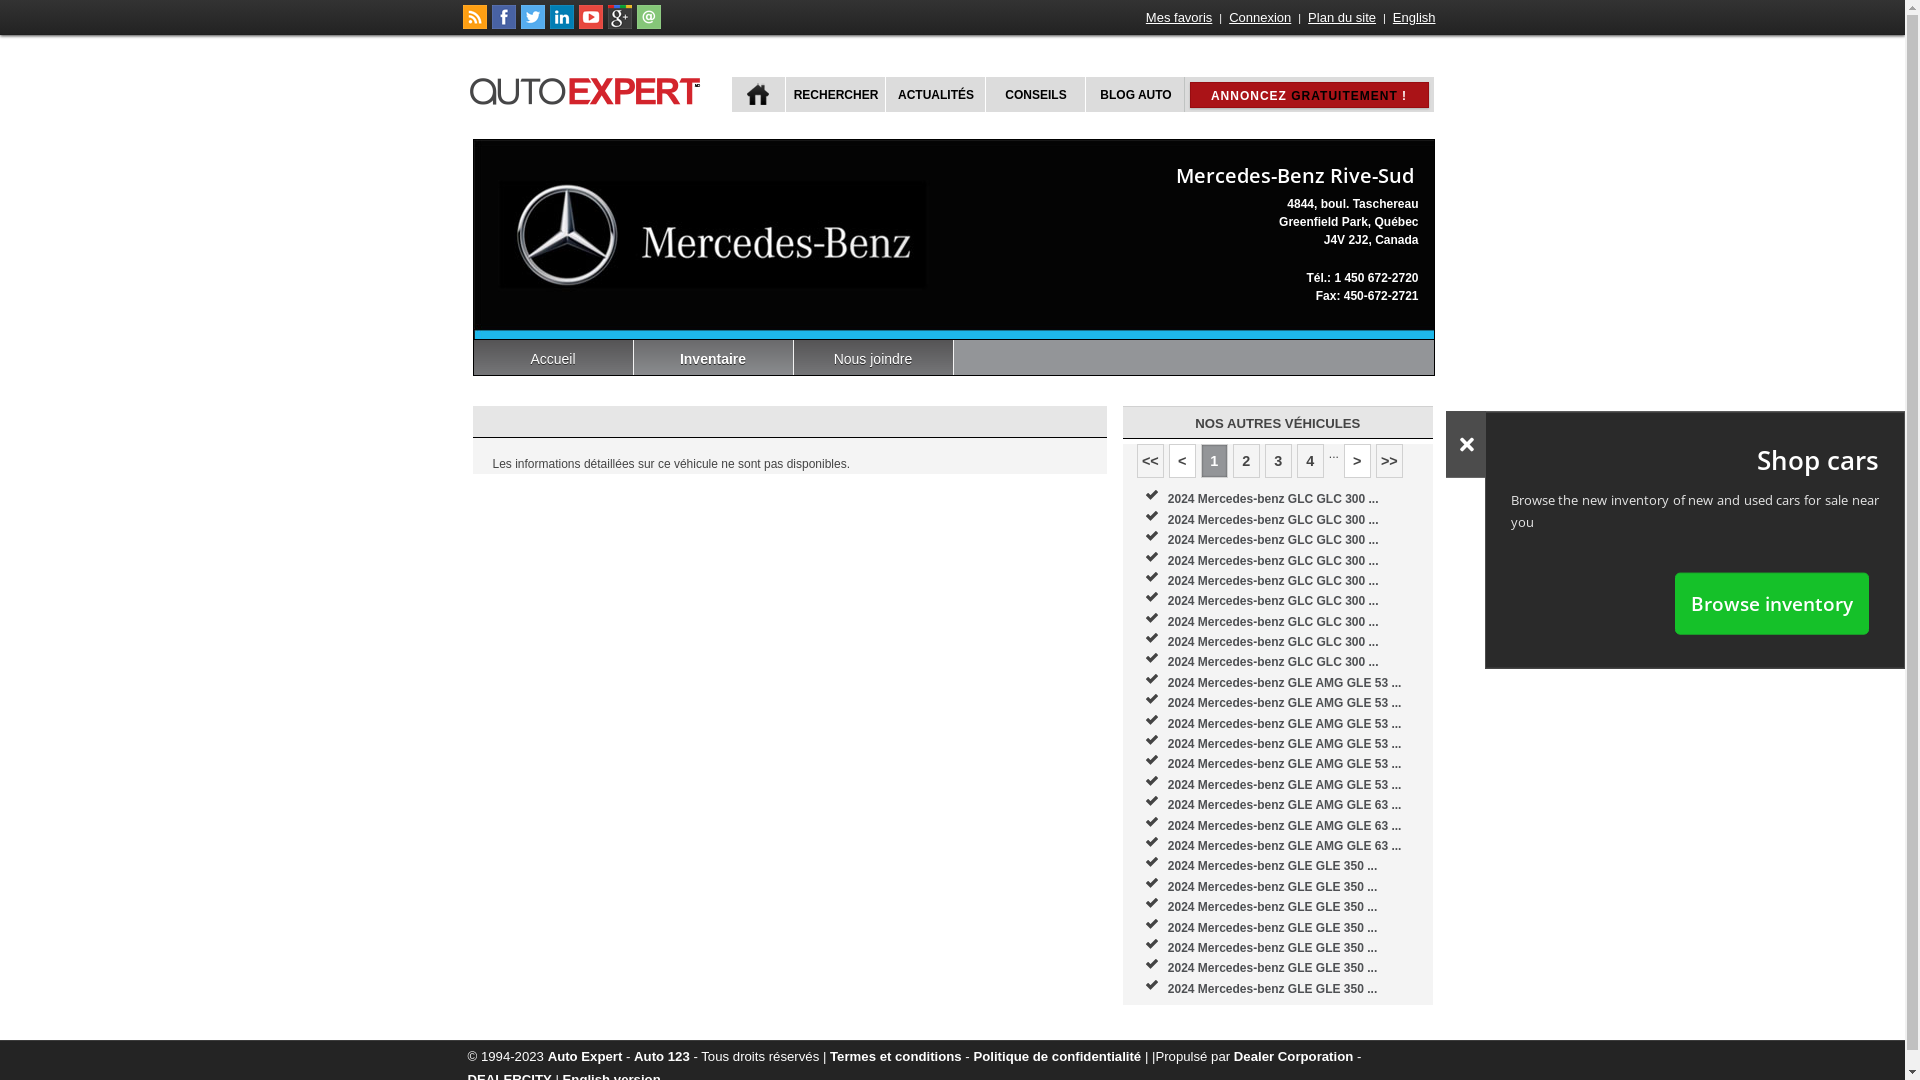 The image size is (1920, 1080). Describe the element at coordinates (1274, 581) in the screenshot. I see `2024 Mercedes-benz GLC GLC 300 ...` at that location.